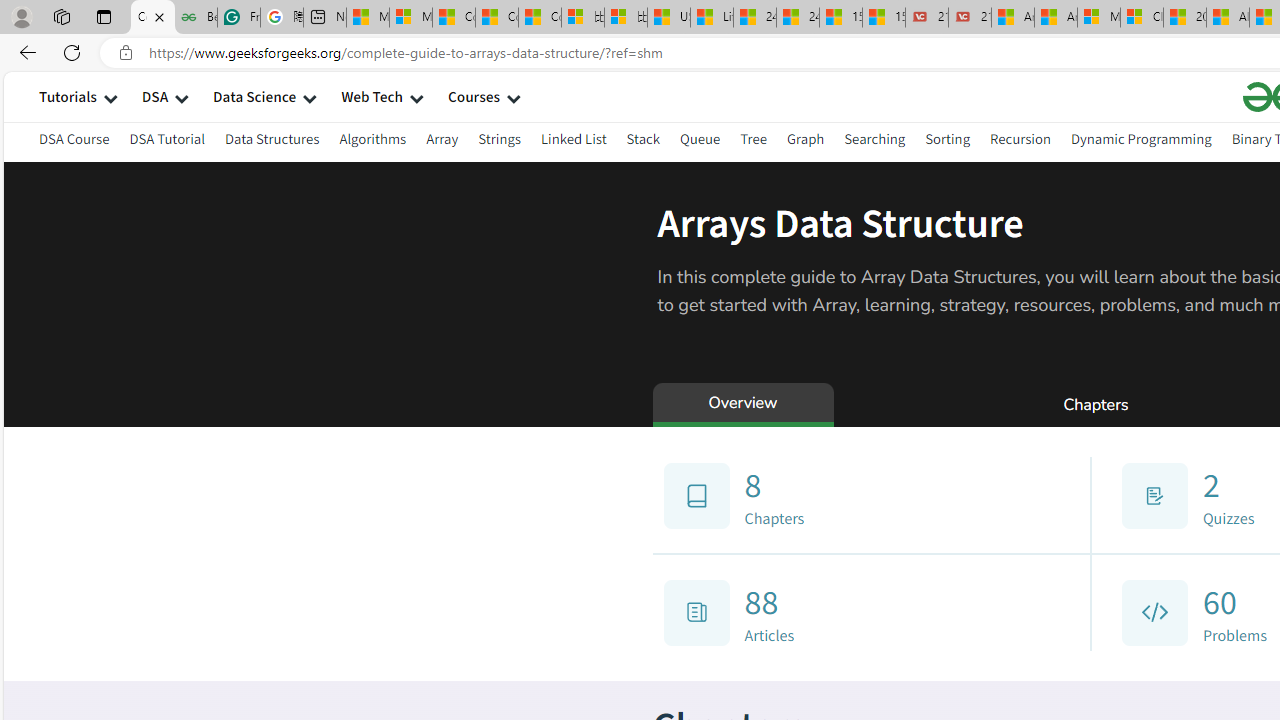  Describe the element at coordinates (642, 138) in the screenshot. I see `Stack` at that location.